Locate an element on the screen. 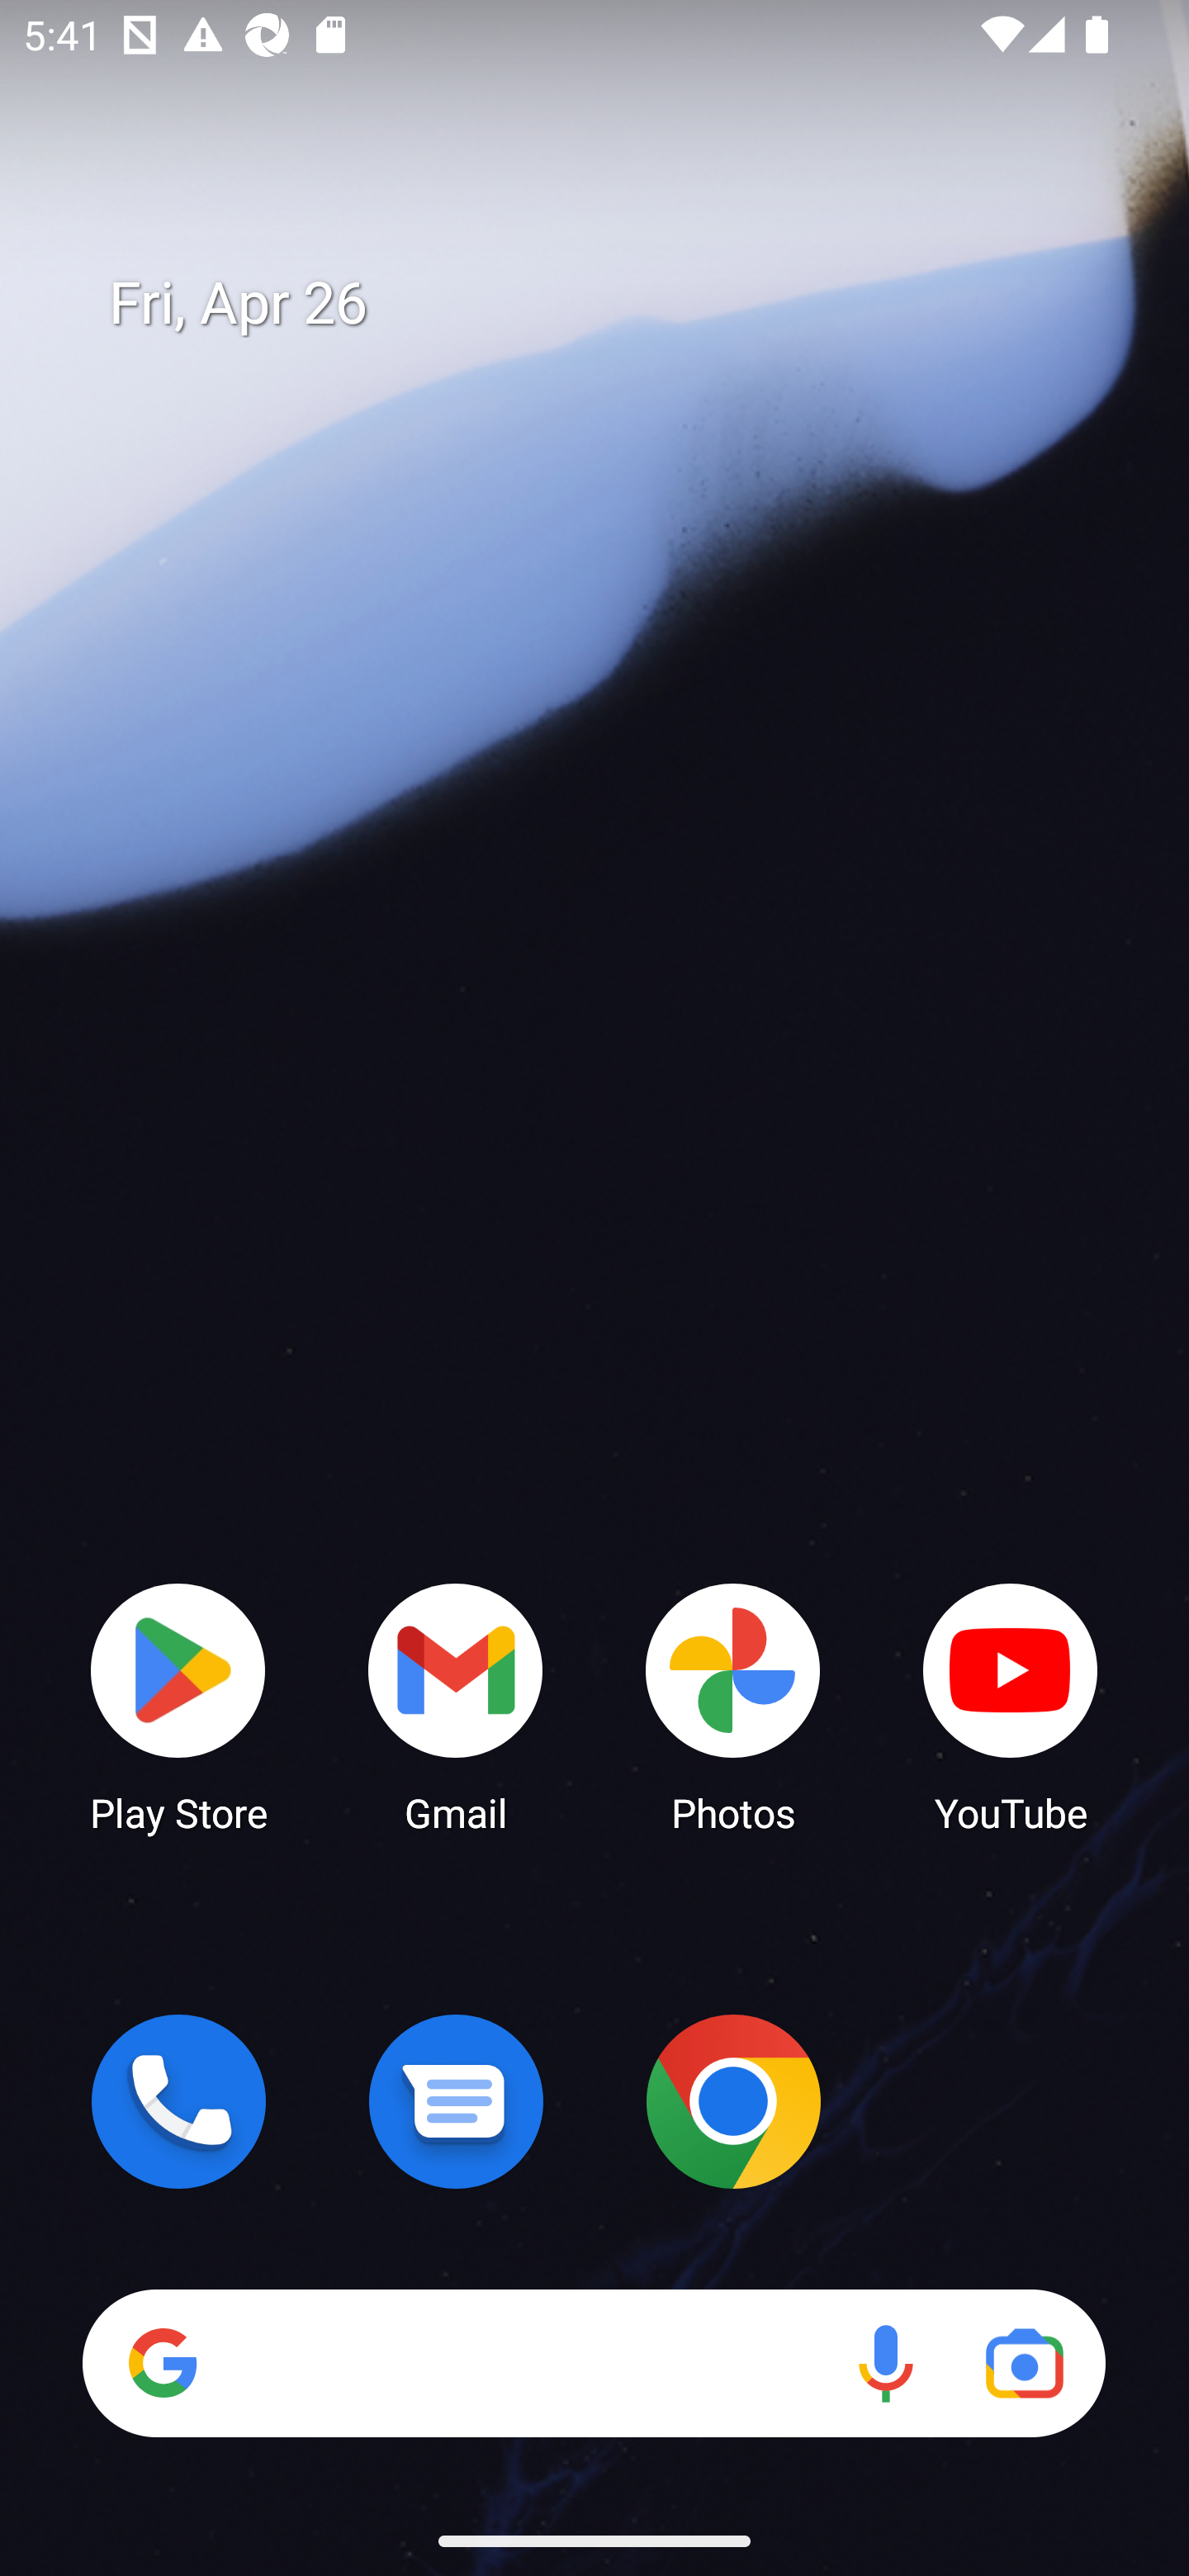 Image resolution: width=1189 pixels, height=2576 pixels. Voice search is located at coordinates (885, 2363).